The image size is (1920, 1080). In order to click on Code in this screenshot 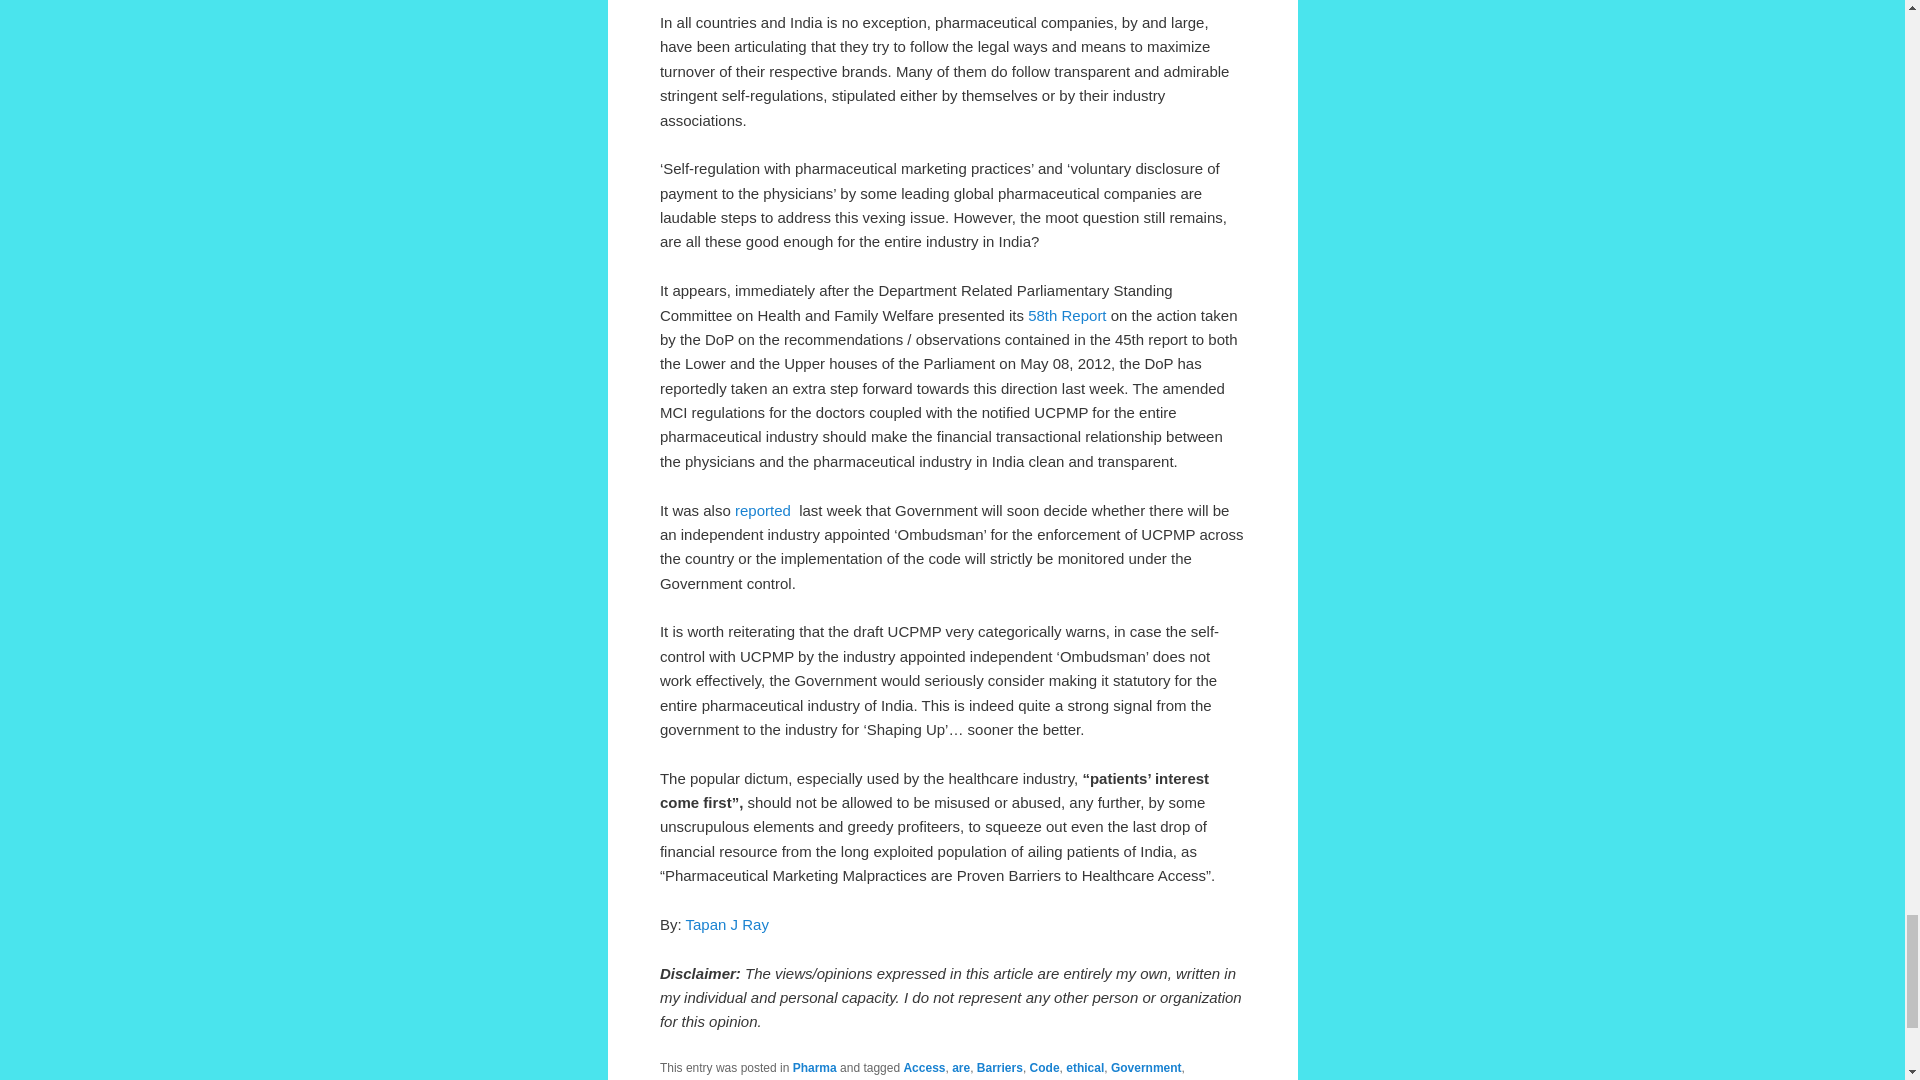, I will do `click(1044, 1067)`.